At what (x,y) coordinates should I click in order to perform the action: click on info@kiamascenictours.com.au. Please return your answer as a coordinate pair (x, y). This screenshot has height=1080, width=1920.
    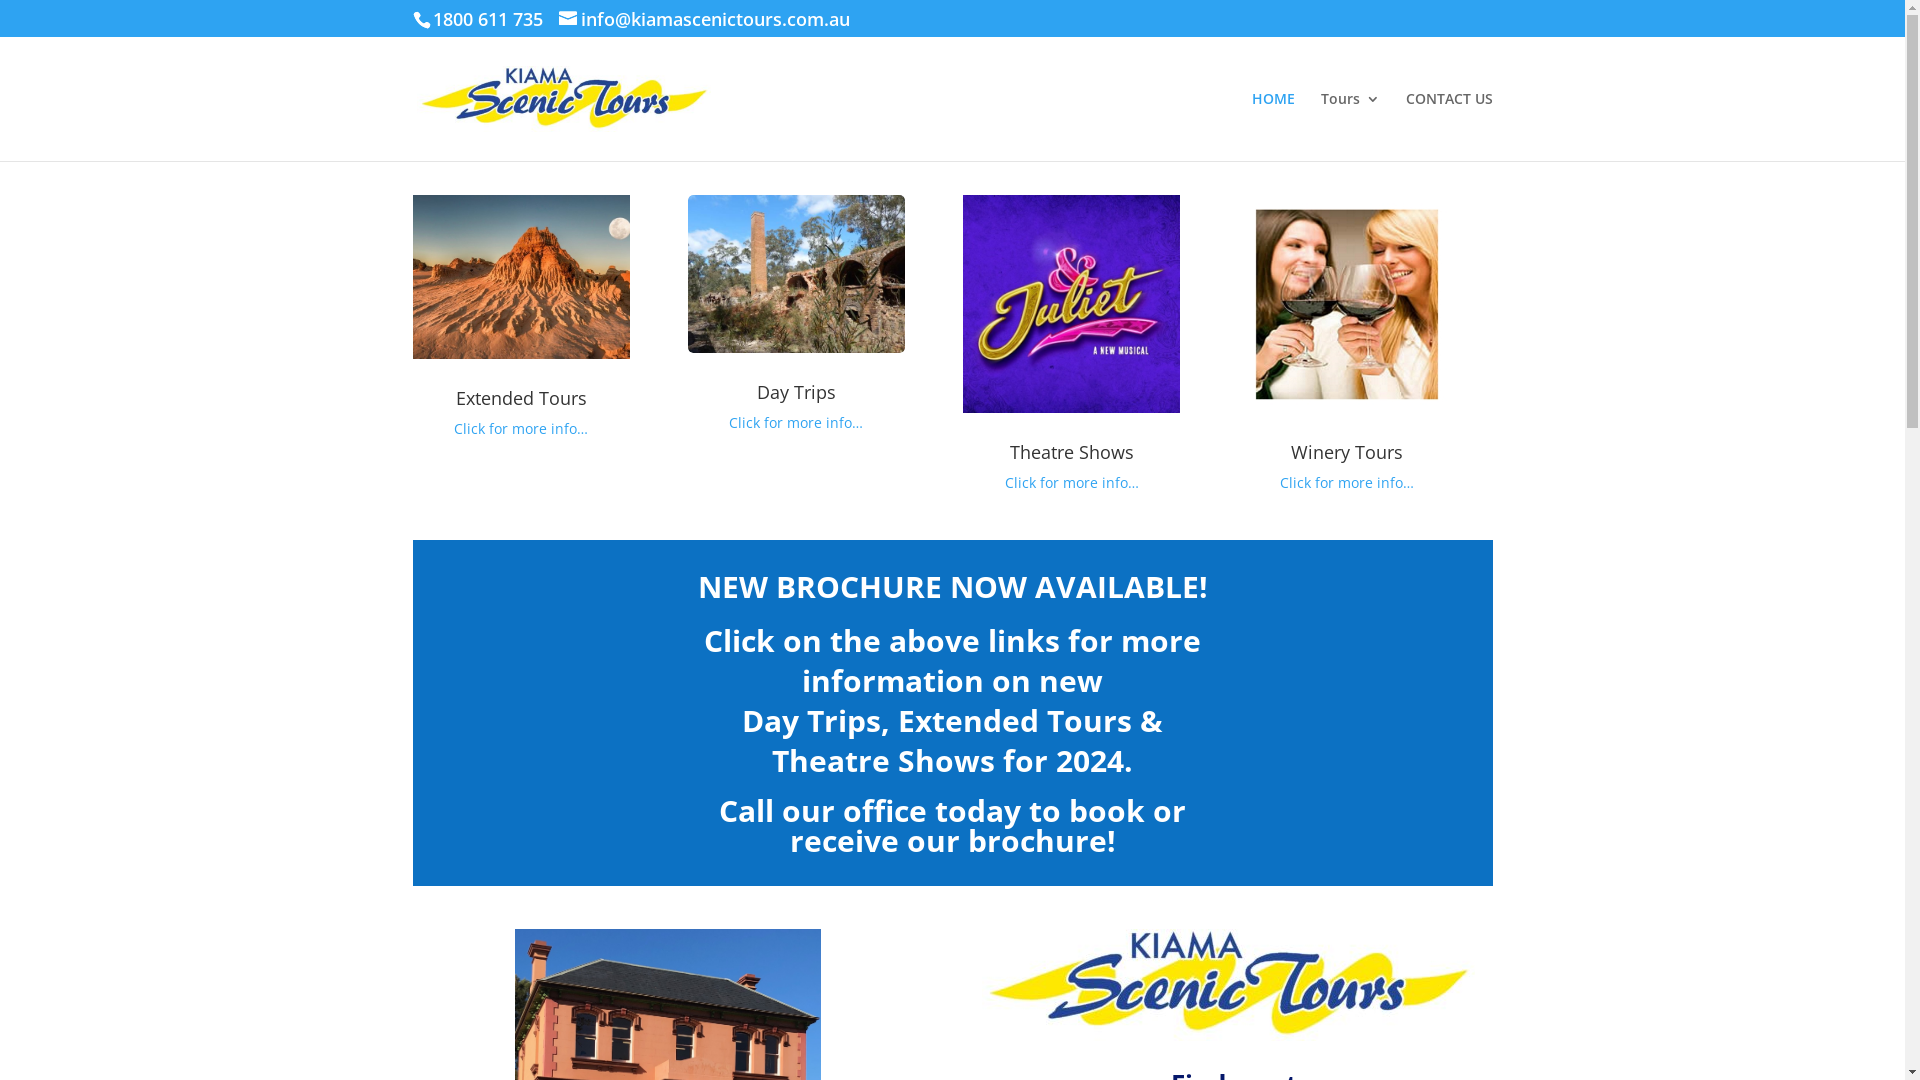
    Looking at the image, I should click on (704, 22).